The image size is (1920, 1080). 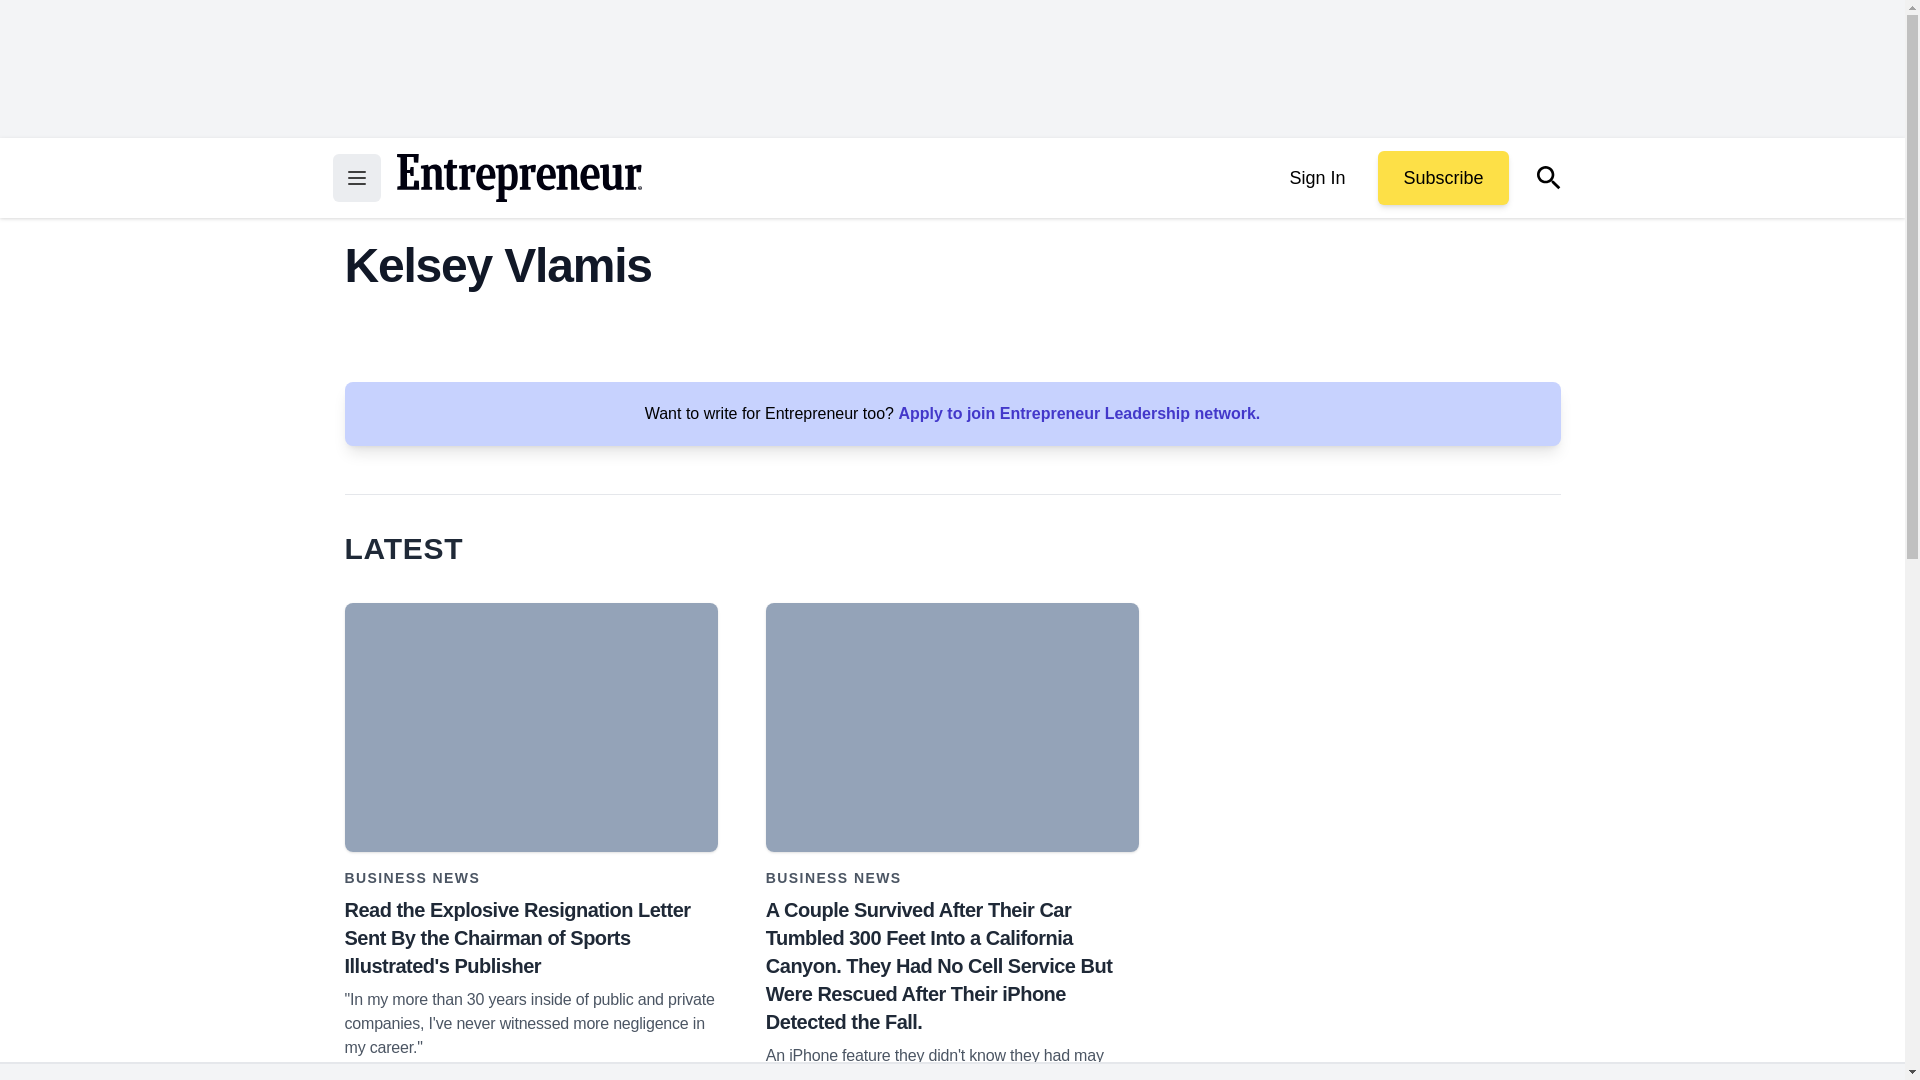 What do you see at coordinates (1316, 178) in the screenshot?
I see `Sign In` at bounding box center [1316, 178].